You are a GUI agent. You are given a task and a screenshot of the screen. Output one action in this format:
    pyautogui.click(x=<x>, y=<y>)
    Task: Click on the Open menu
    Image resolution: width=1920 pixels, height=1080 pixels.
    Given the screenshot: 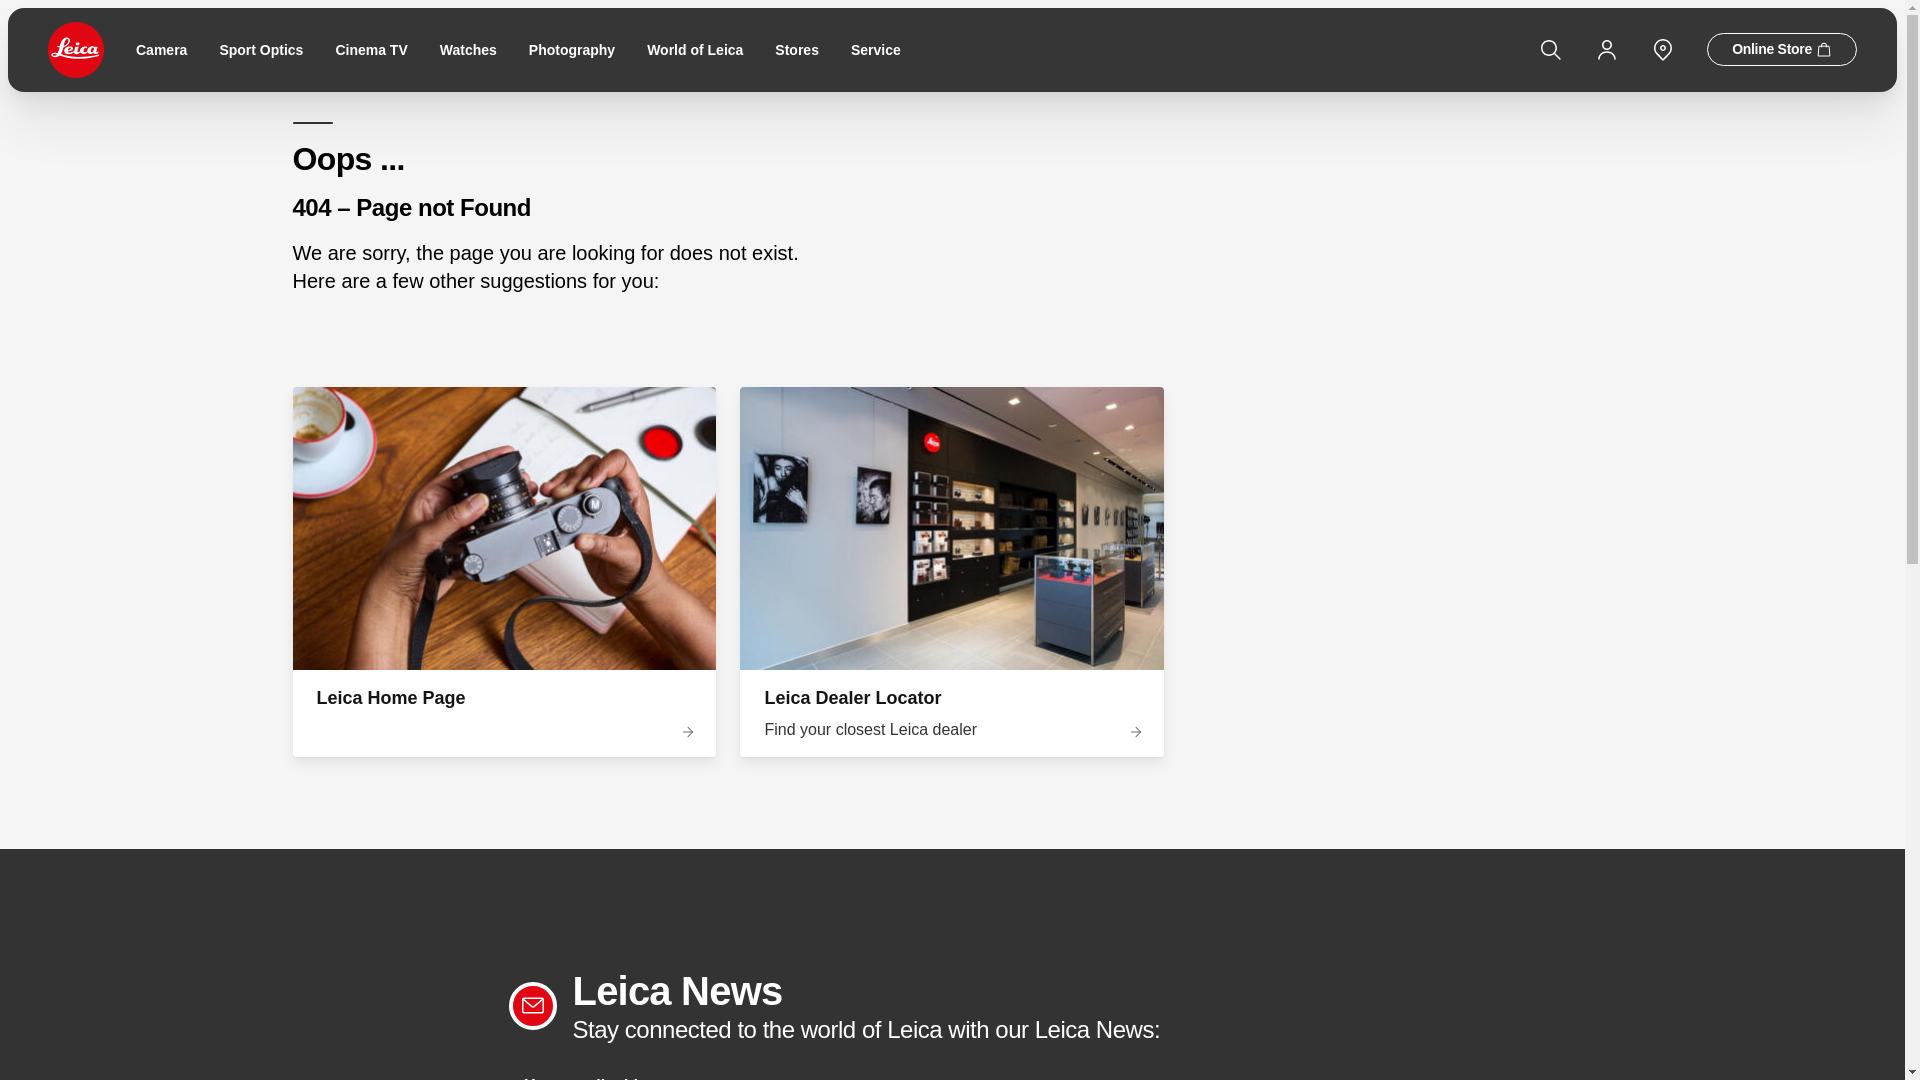 What is the action you would take?
    pyautogui.click(x=10, y=7)
    